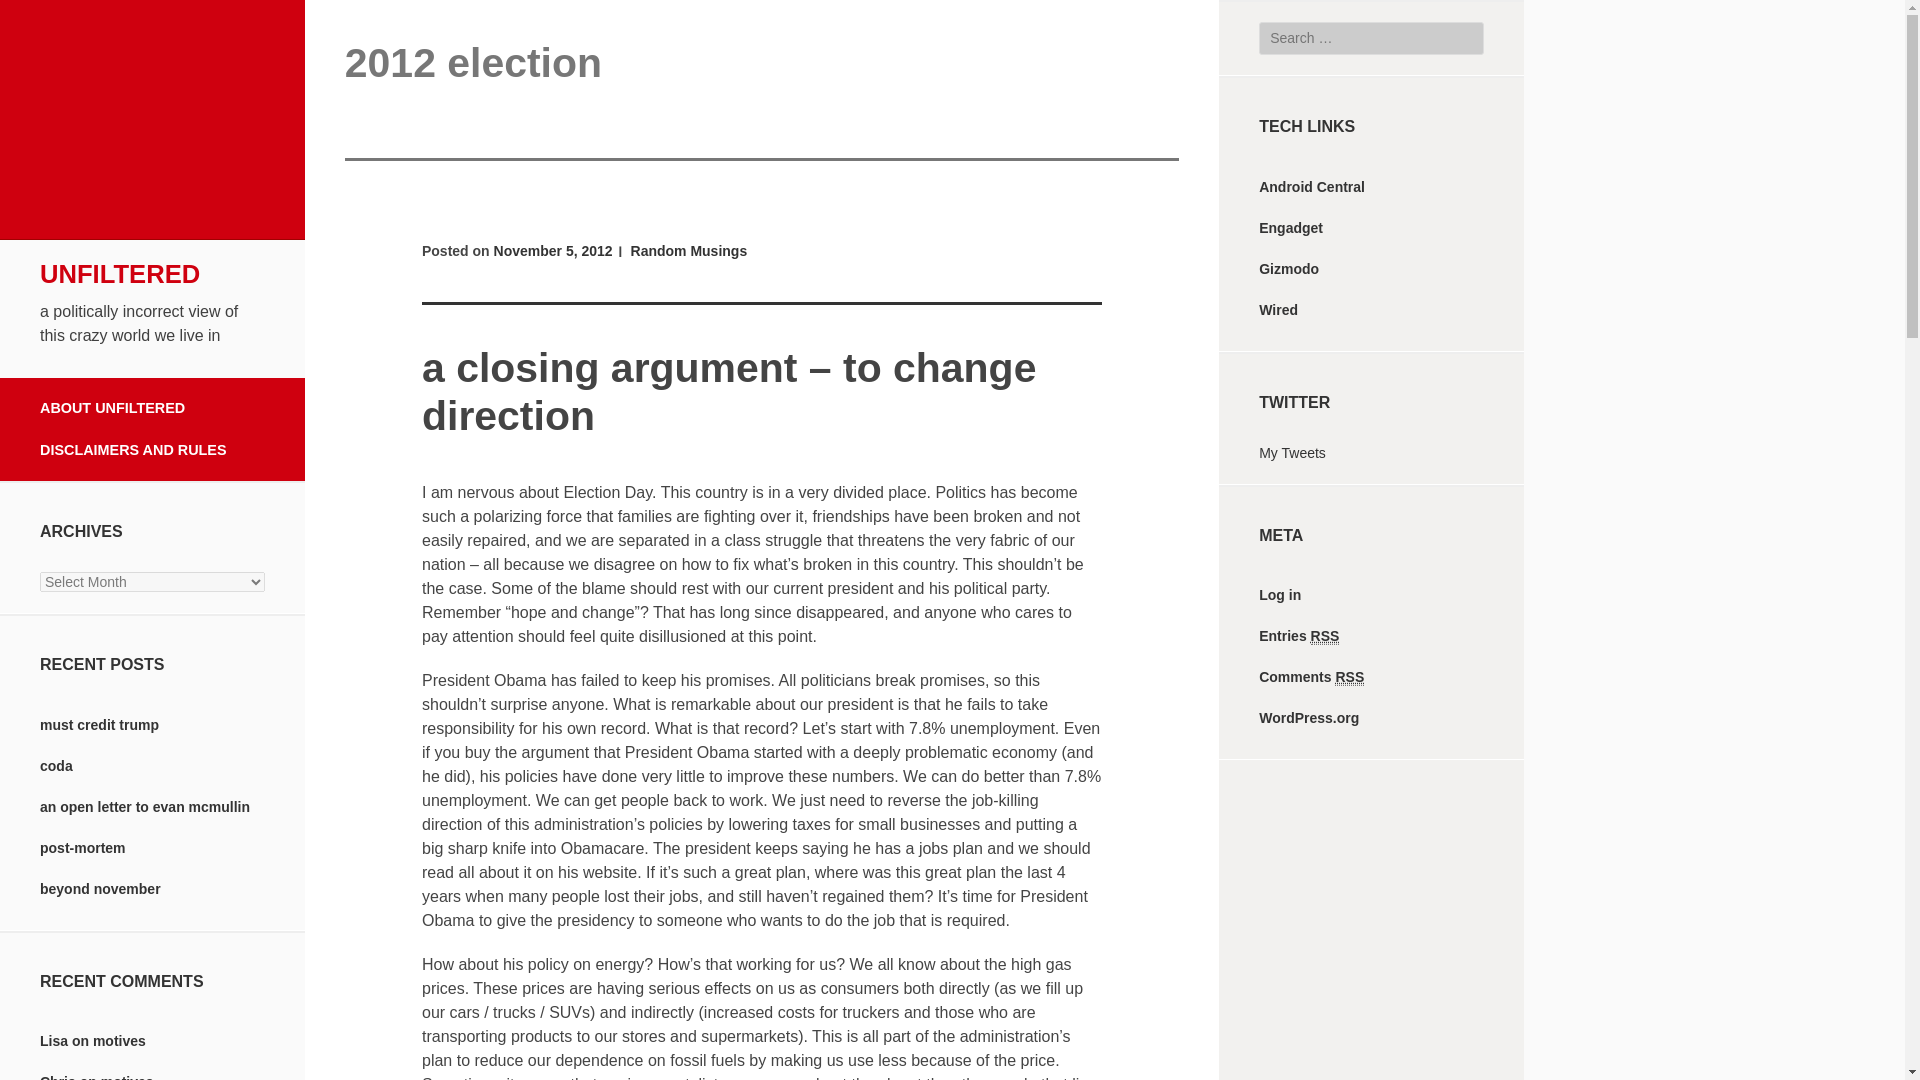 Image resolution: width=1920 pixels, height=1080 pixels. Describe the element at coordinates (36, 18) in the screenshot. I see `Search` at that location.